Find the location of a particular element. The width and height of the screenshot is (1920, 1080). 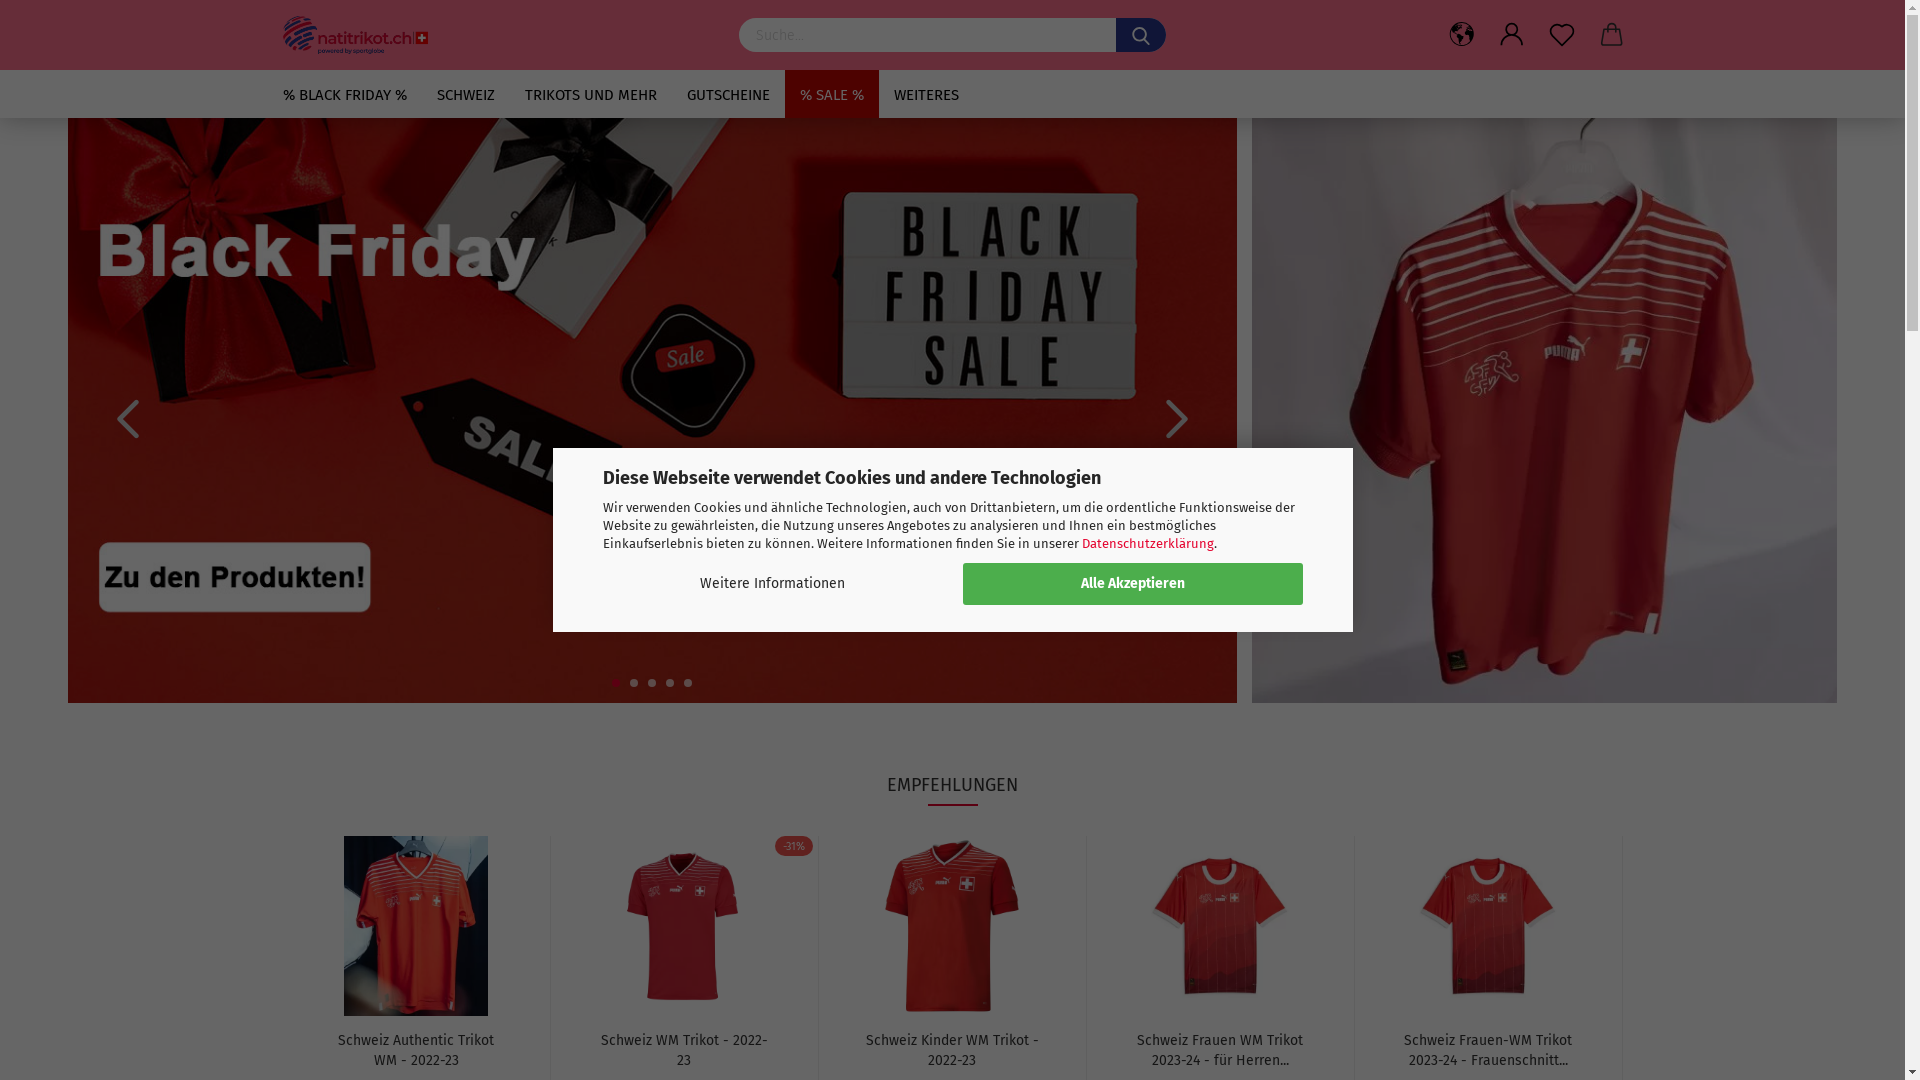

TRIKOTS UND MEHR is located at coordinates (591, 94).